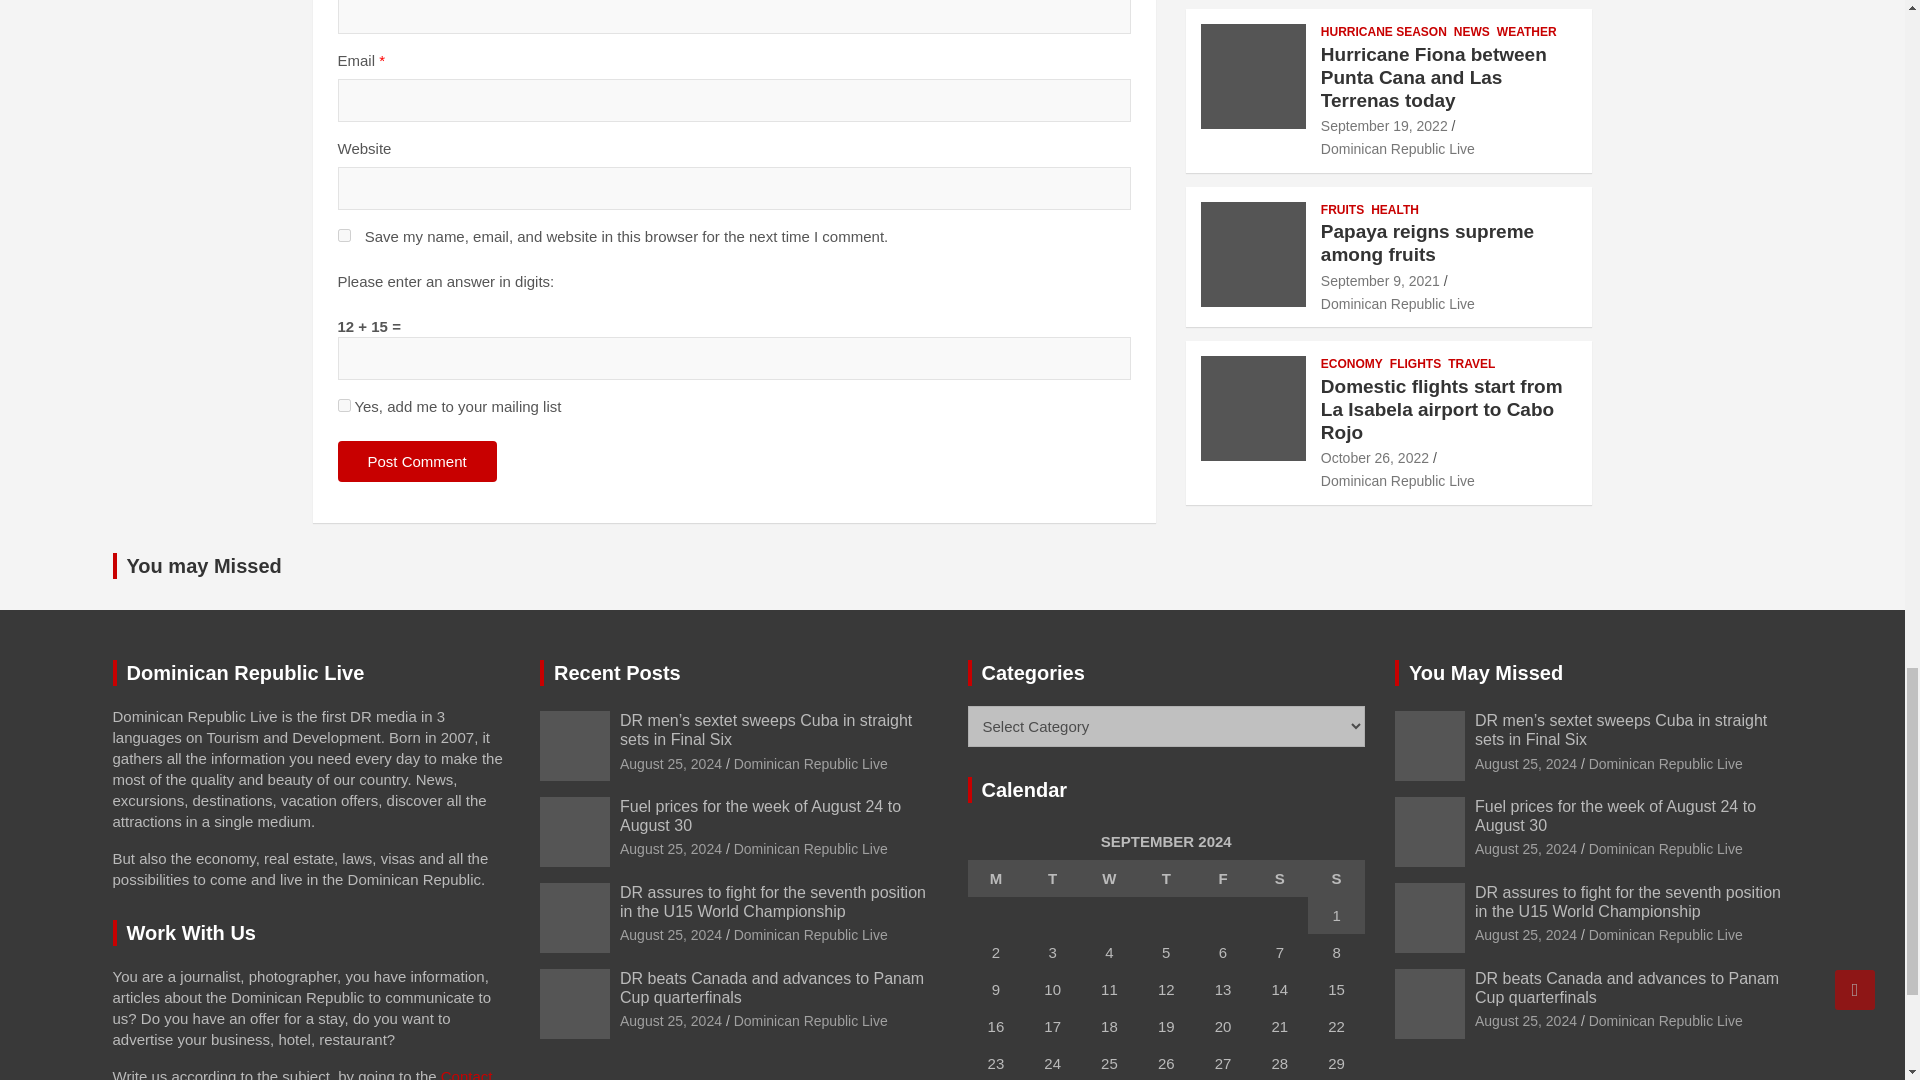 Image resolution: width=1920 pixels, height=1080 pixels. What do you see at coordinates (1384, 125) in the screenshot?
I see `Hurricane Fiona between Punta Cana and Las Terrenas today` at bounding box center [1384, 125].